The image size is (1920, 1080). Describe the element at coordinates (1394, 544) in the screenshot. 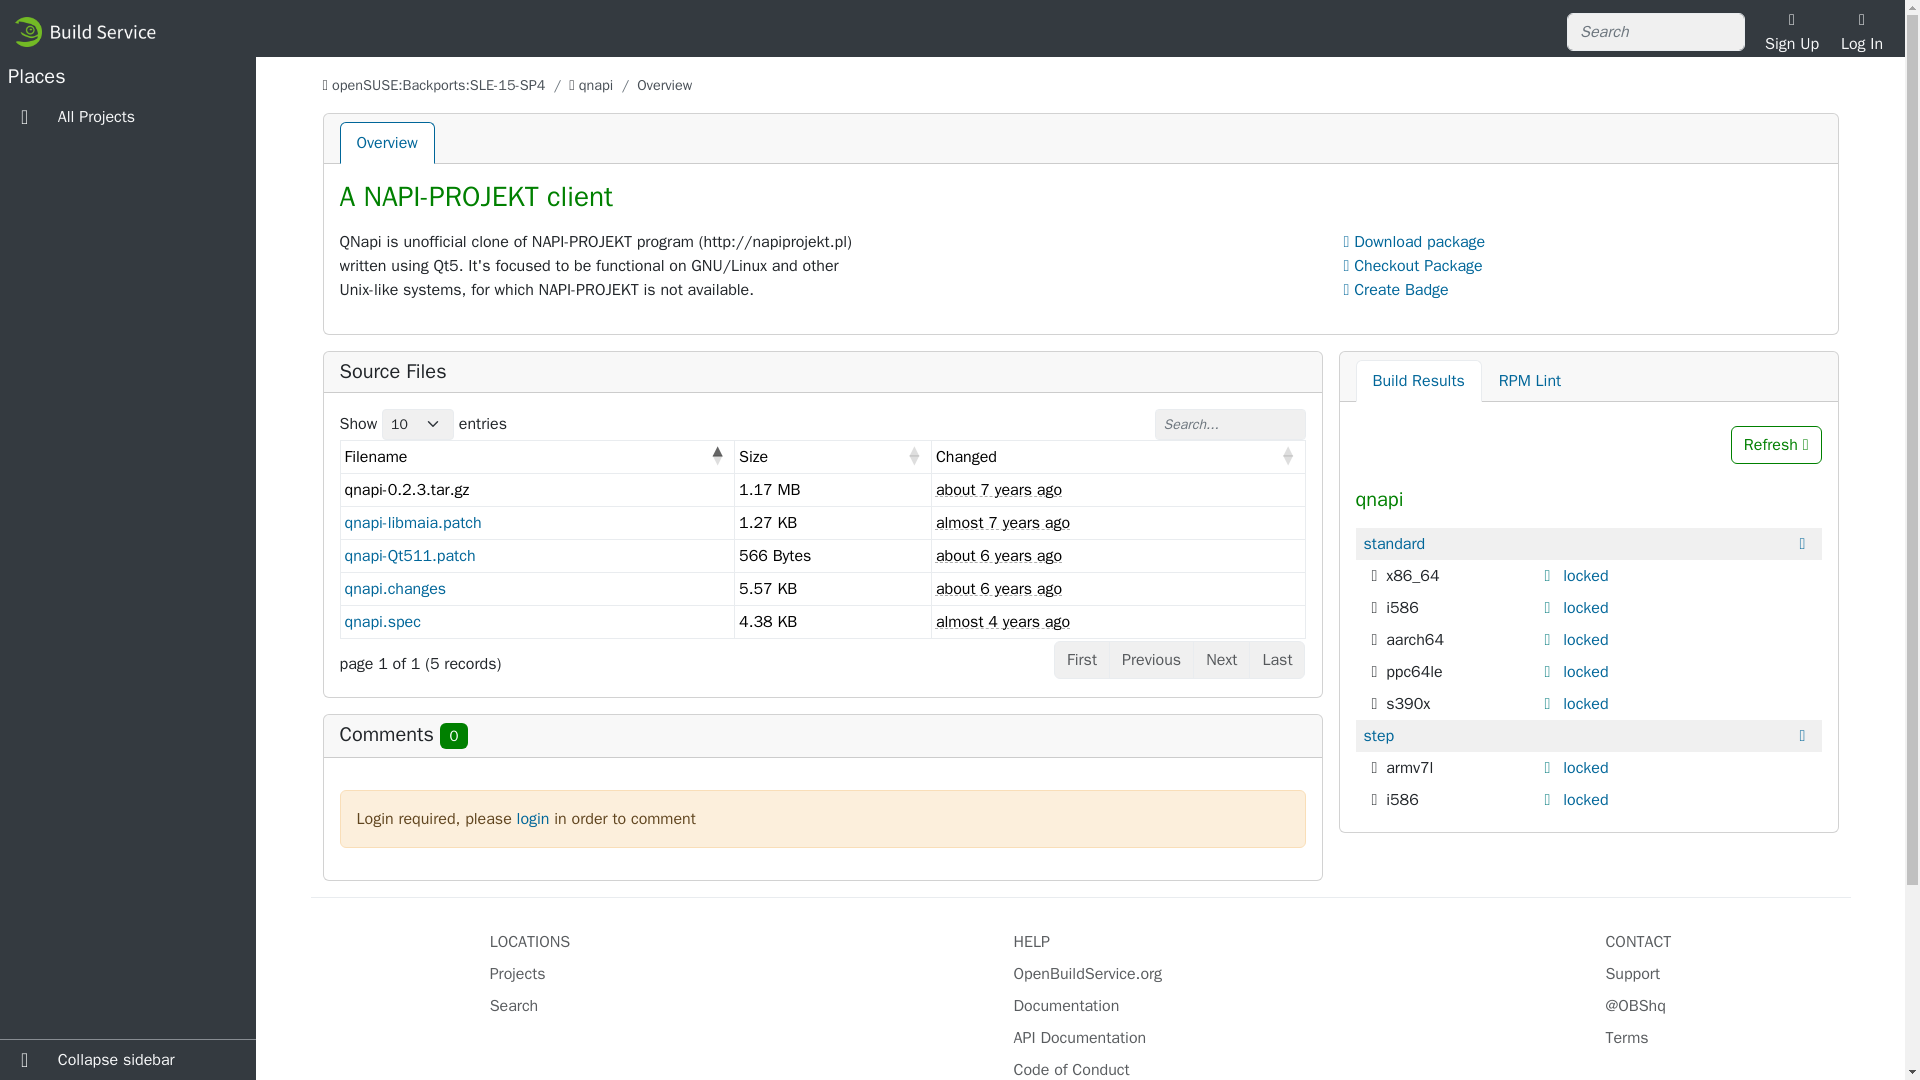

I see `Binaries for standard` at that location.